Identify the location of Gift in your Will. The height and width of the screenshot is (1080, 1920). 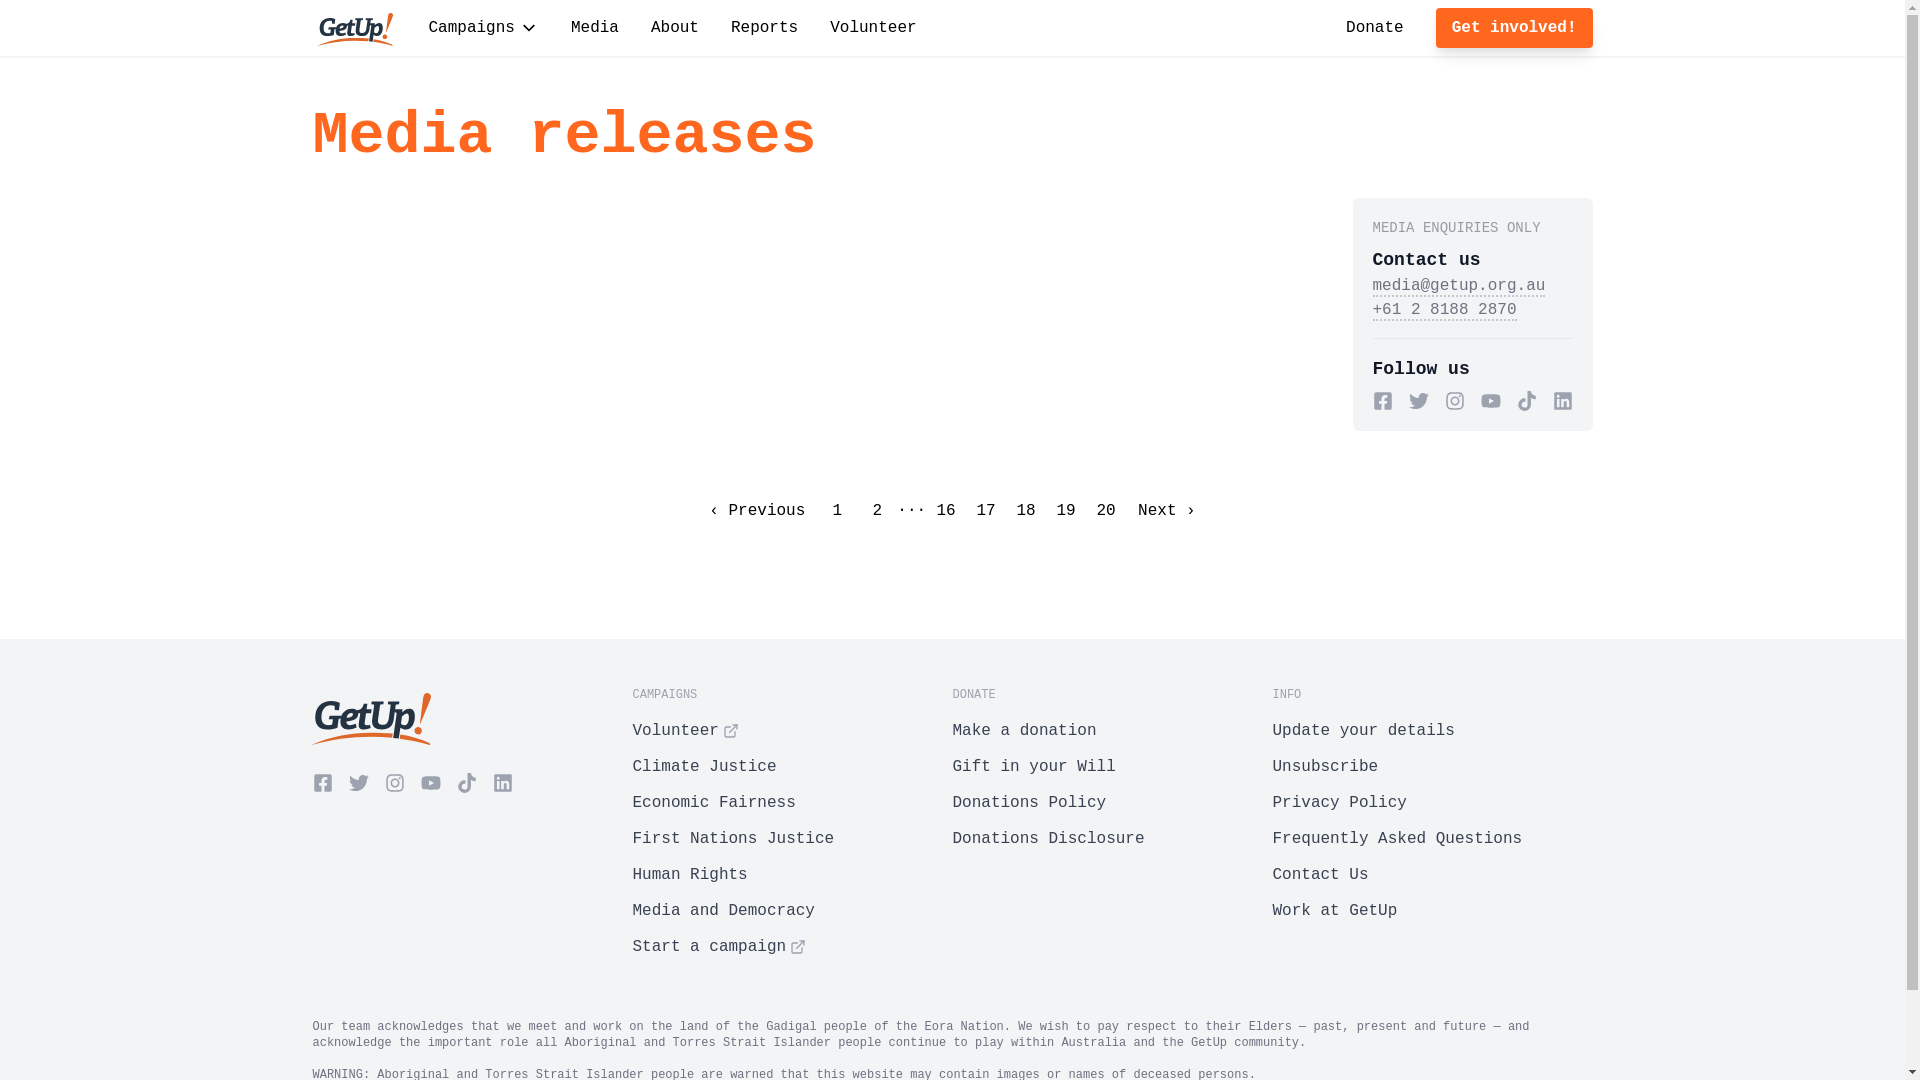
(1112, 767).